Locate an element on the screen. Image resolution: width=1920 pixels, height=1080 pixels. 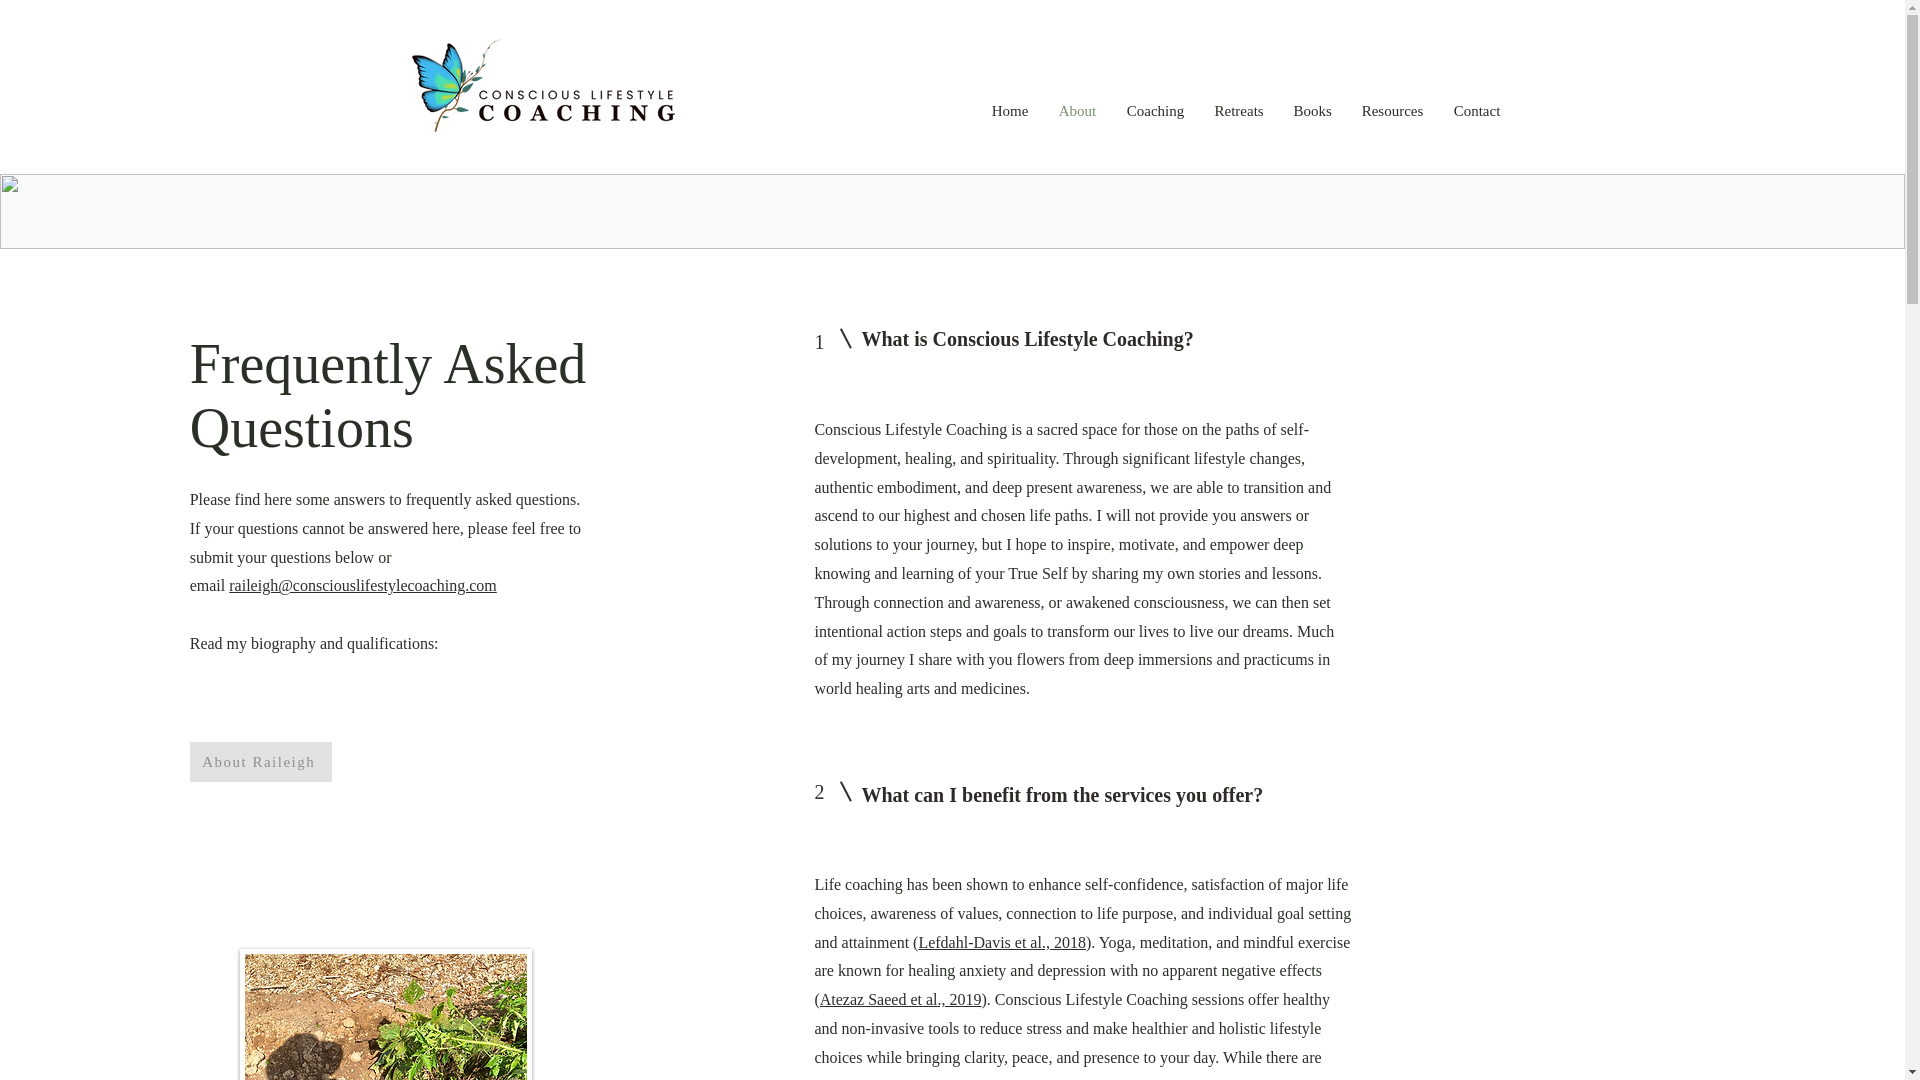
Coaching is located at coordinates (1156, 110).